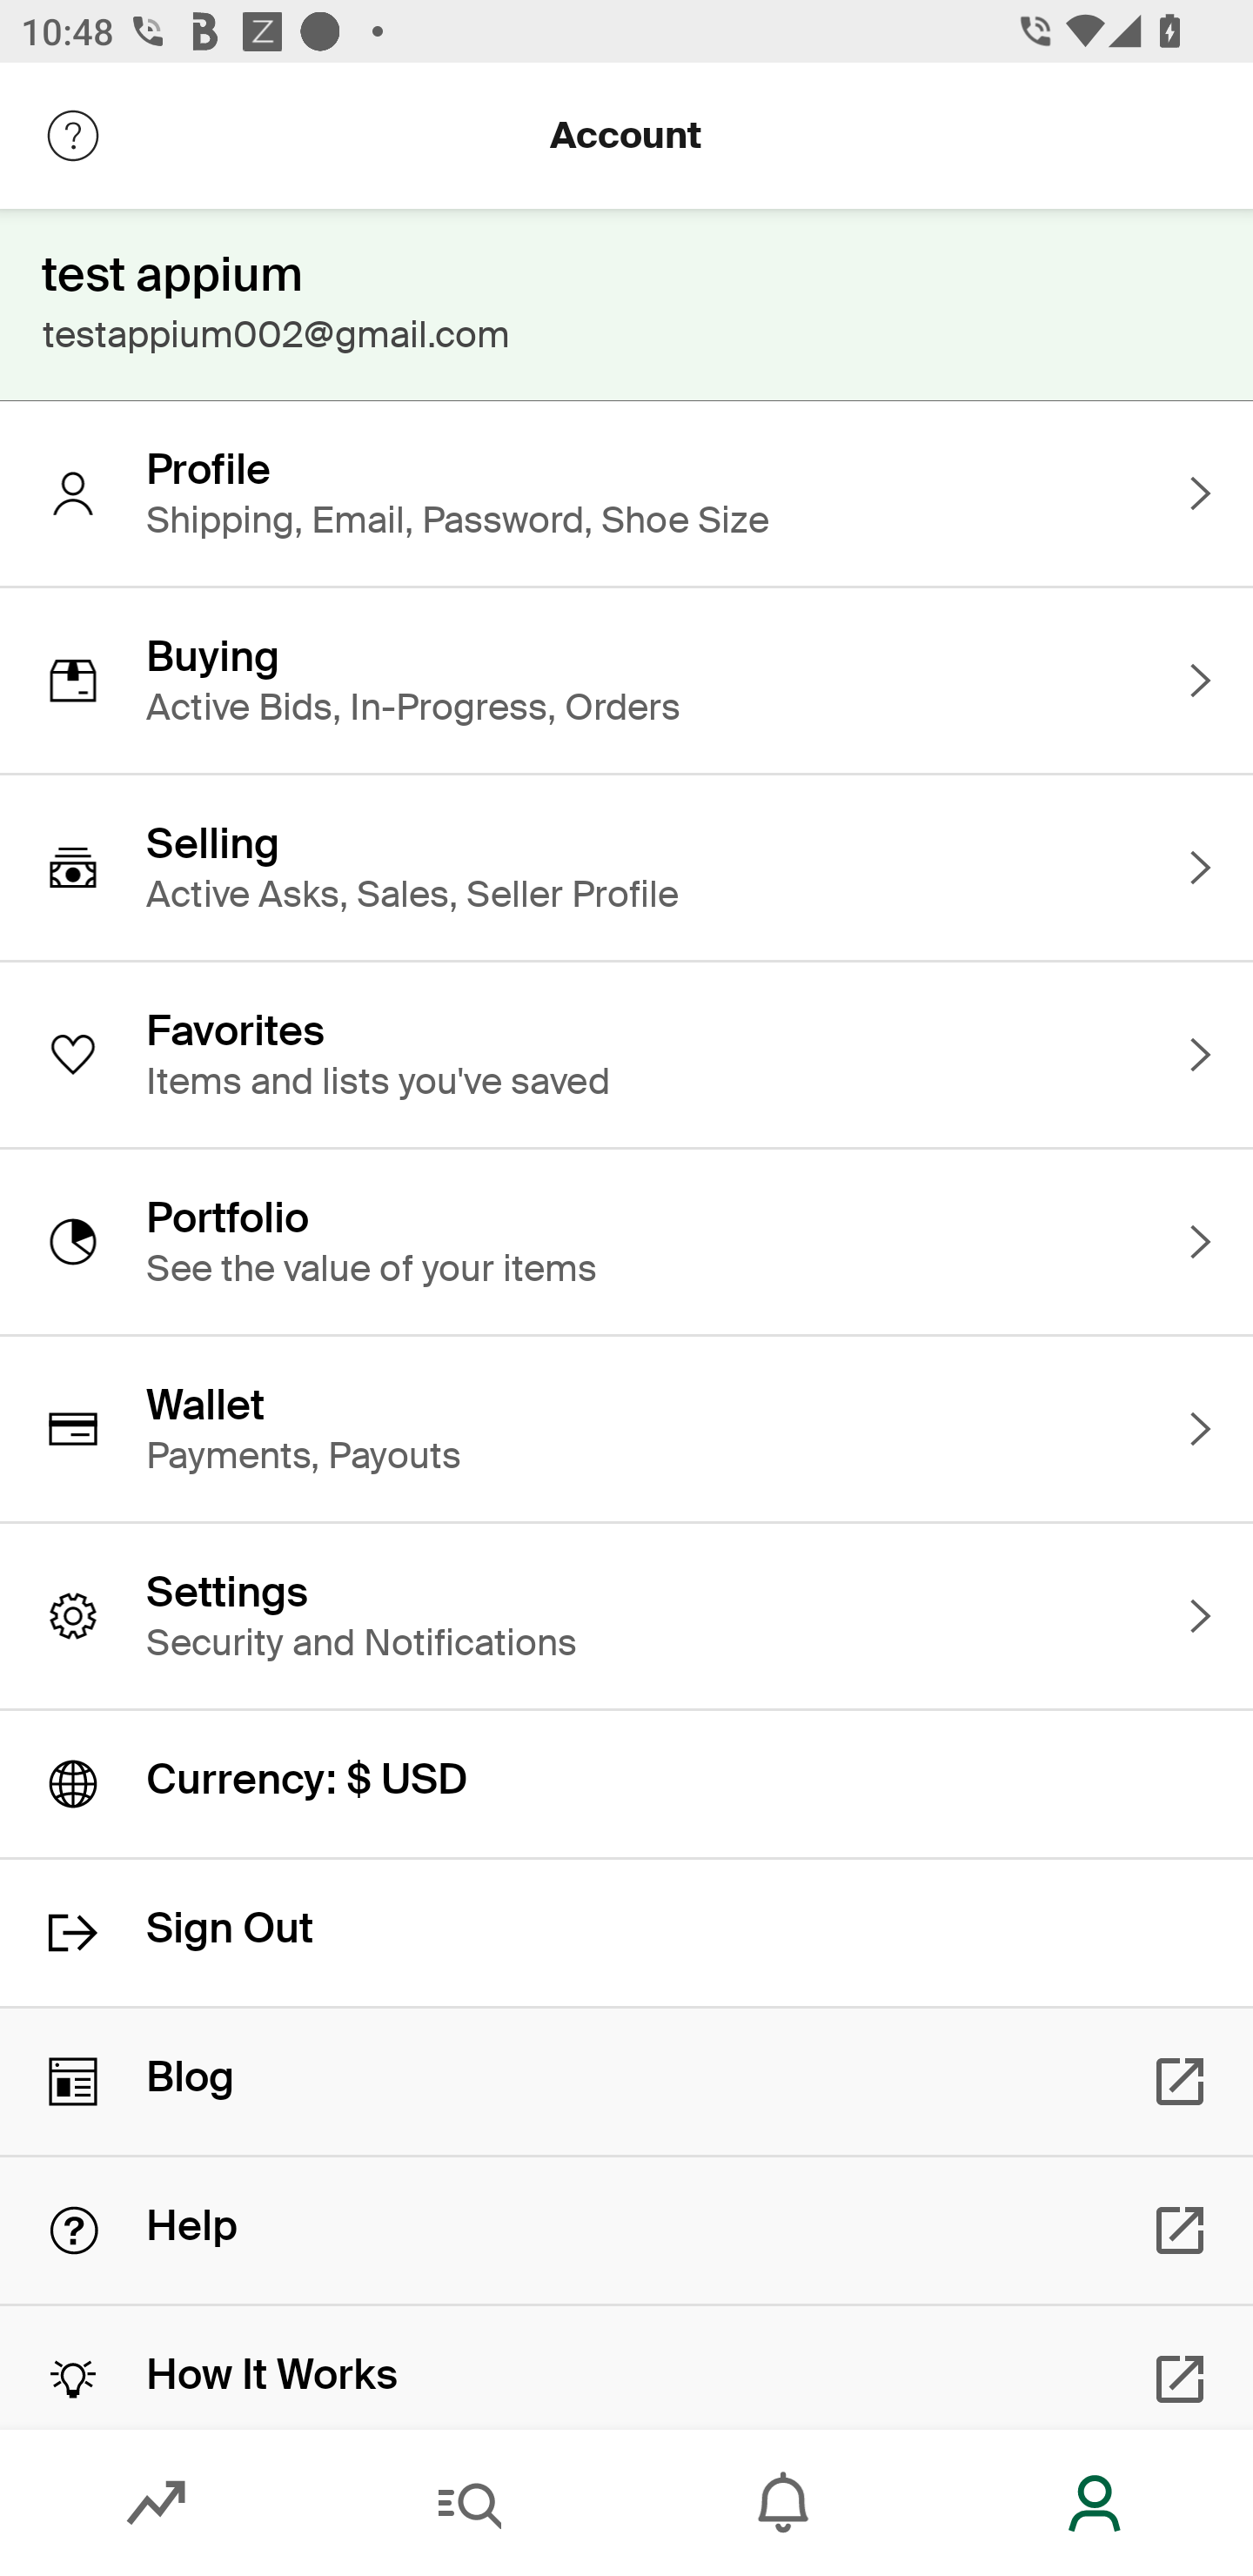 This screenshot has height=2576, width=1253. Describe the element at coordinates (626, 2231) in the screenshot. I see `Help` at that location.